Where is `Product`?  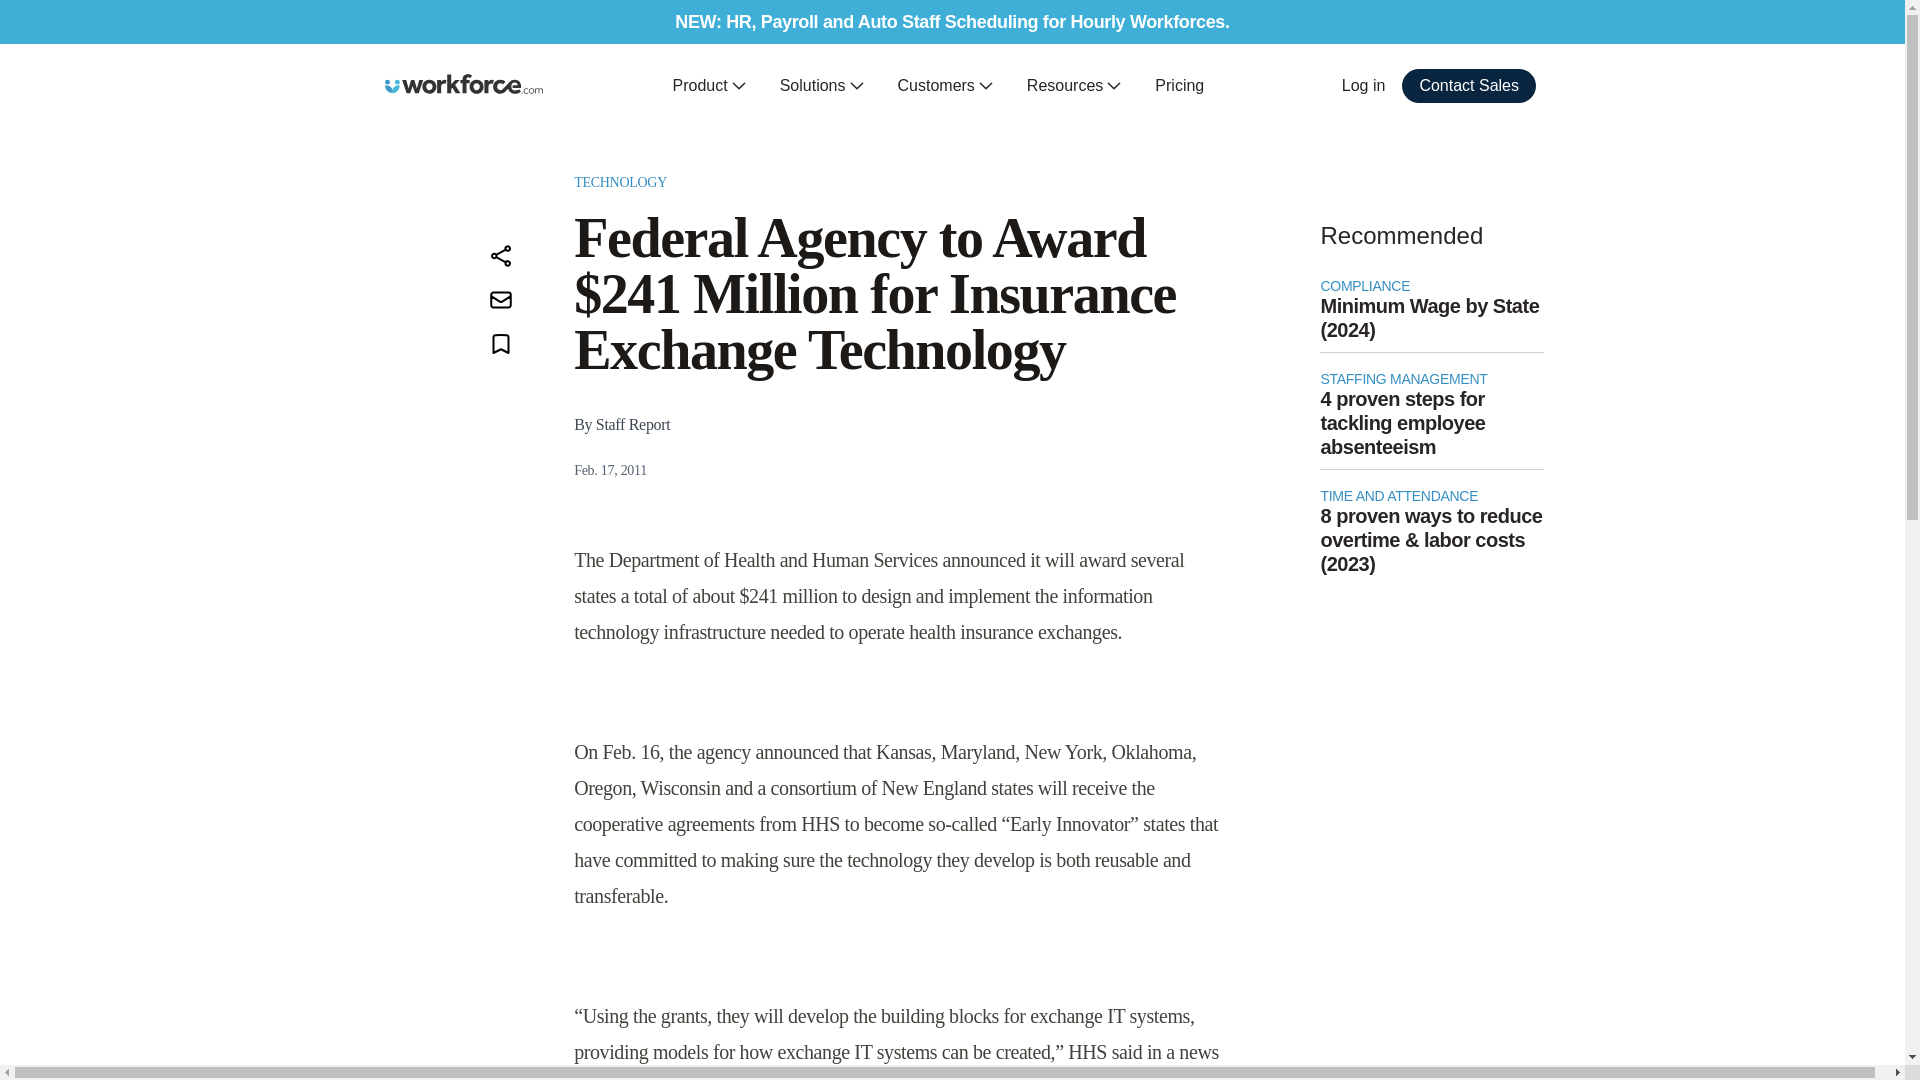
Product is located at coordinates (710, 86).